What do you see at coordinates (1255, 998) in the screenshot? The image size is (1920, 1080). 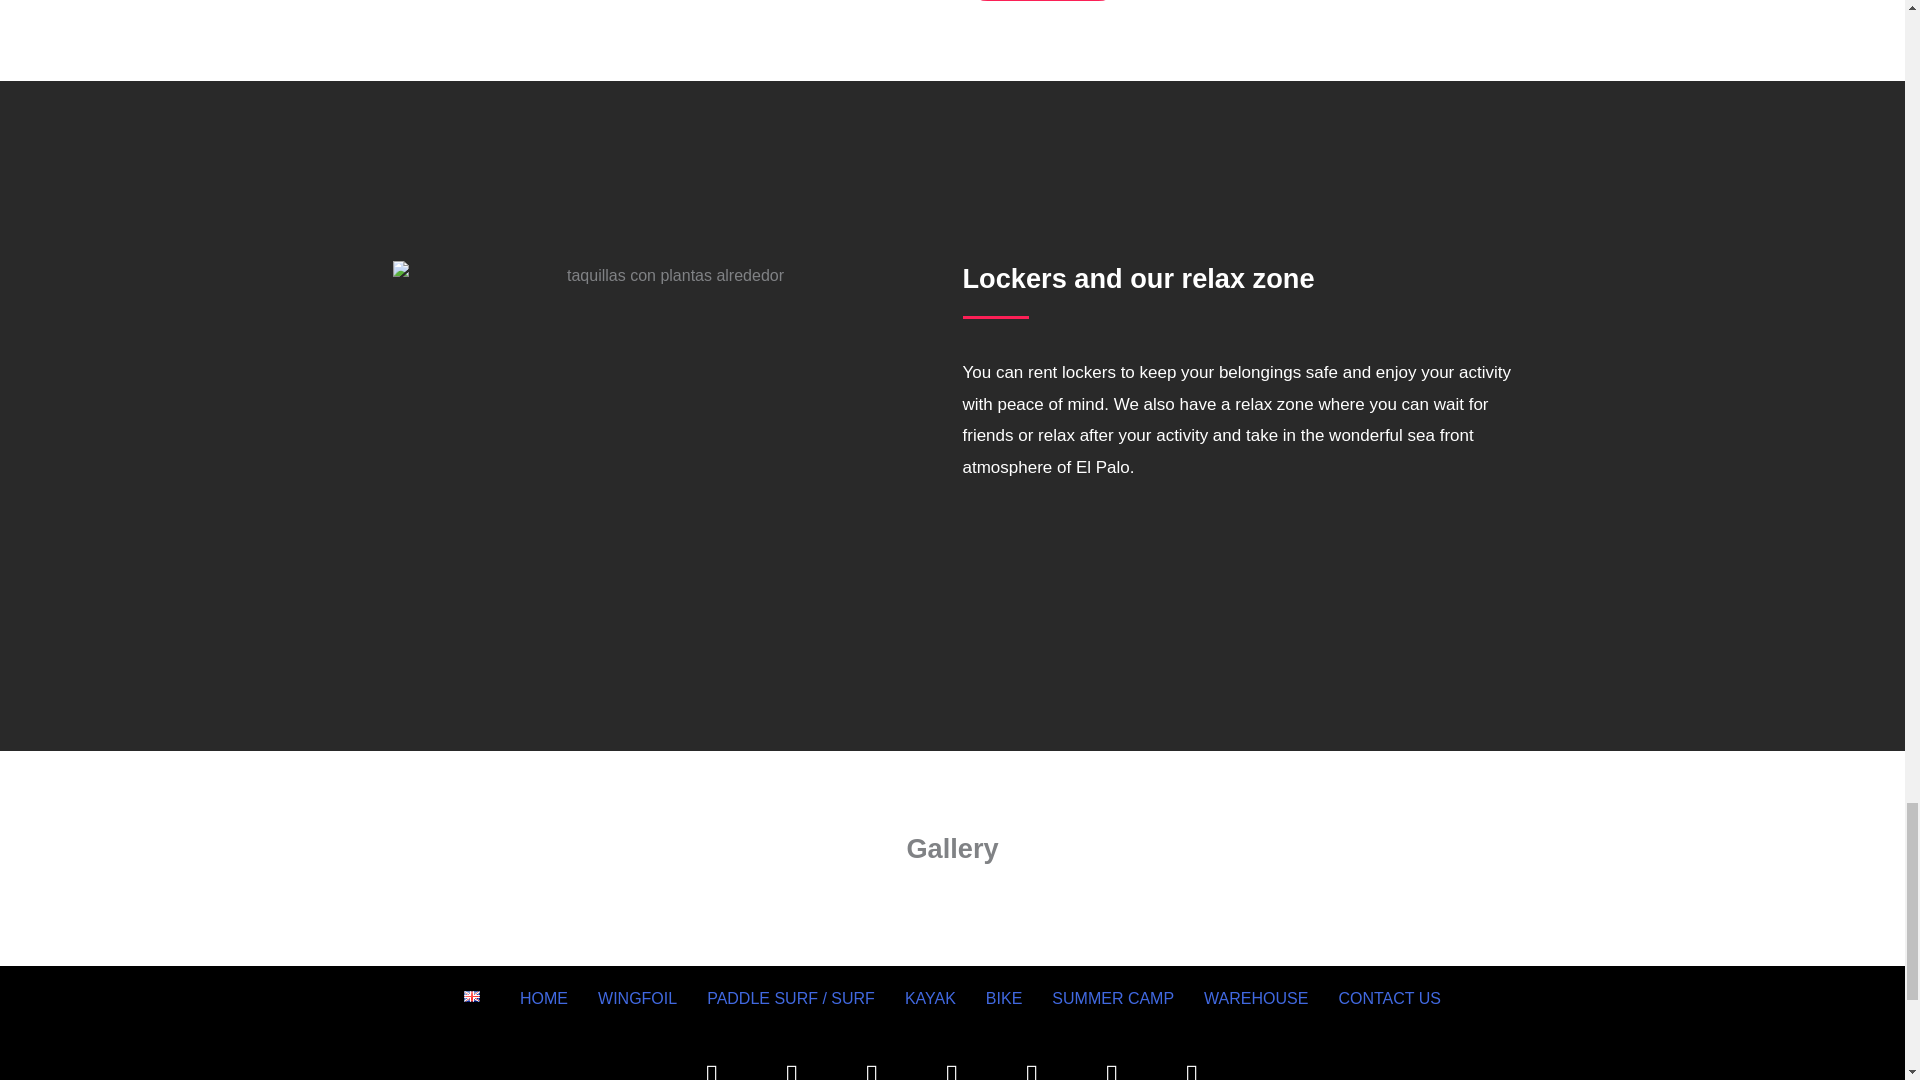 I see `WAREHOUSE` at bounding box center [1255, 998].